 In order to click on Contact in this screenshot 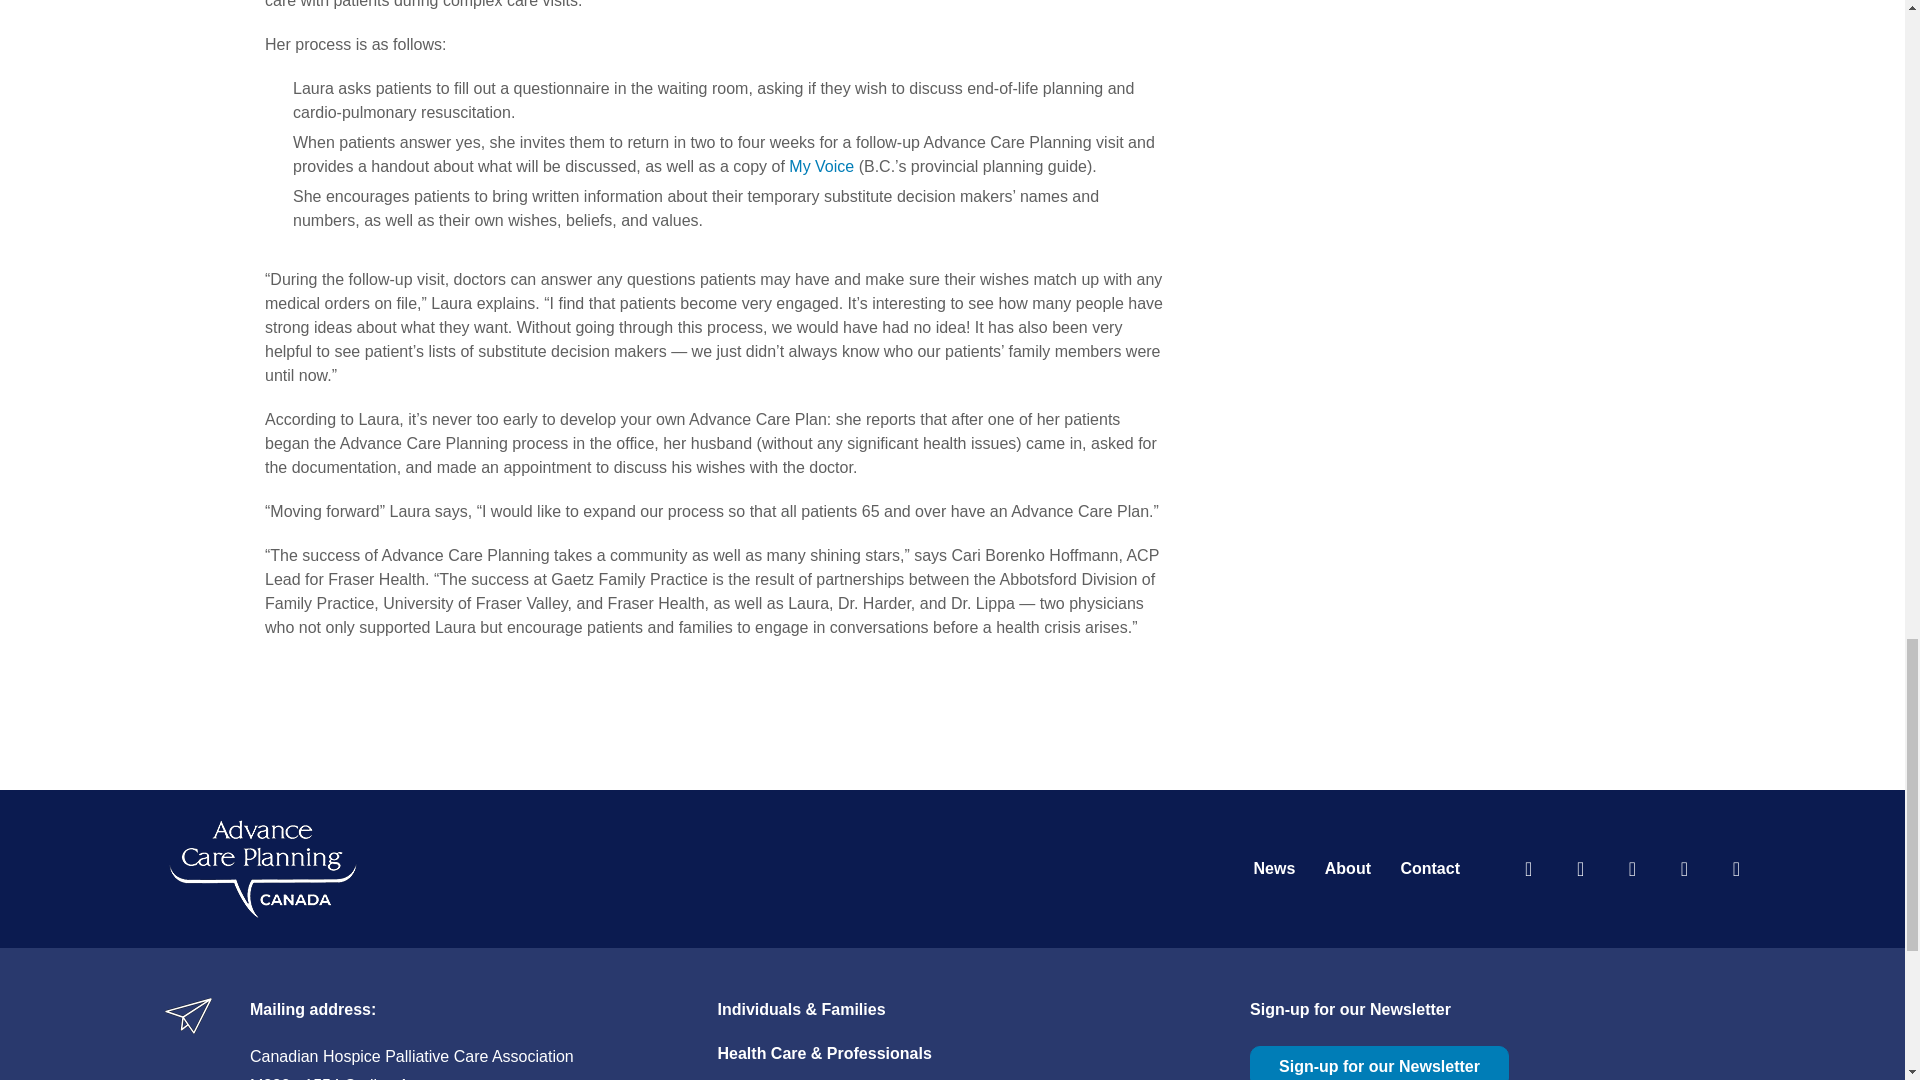, I will do `click(1429, 868)`.